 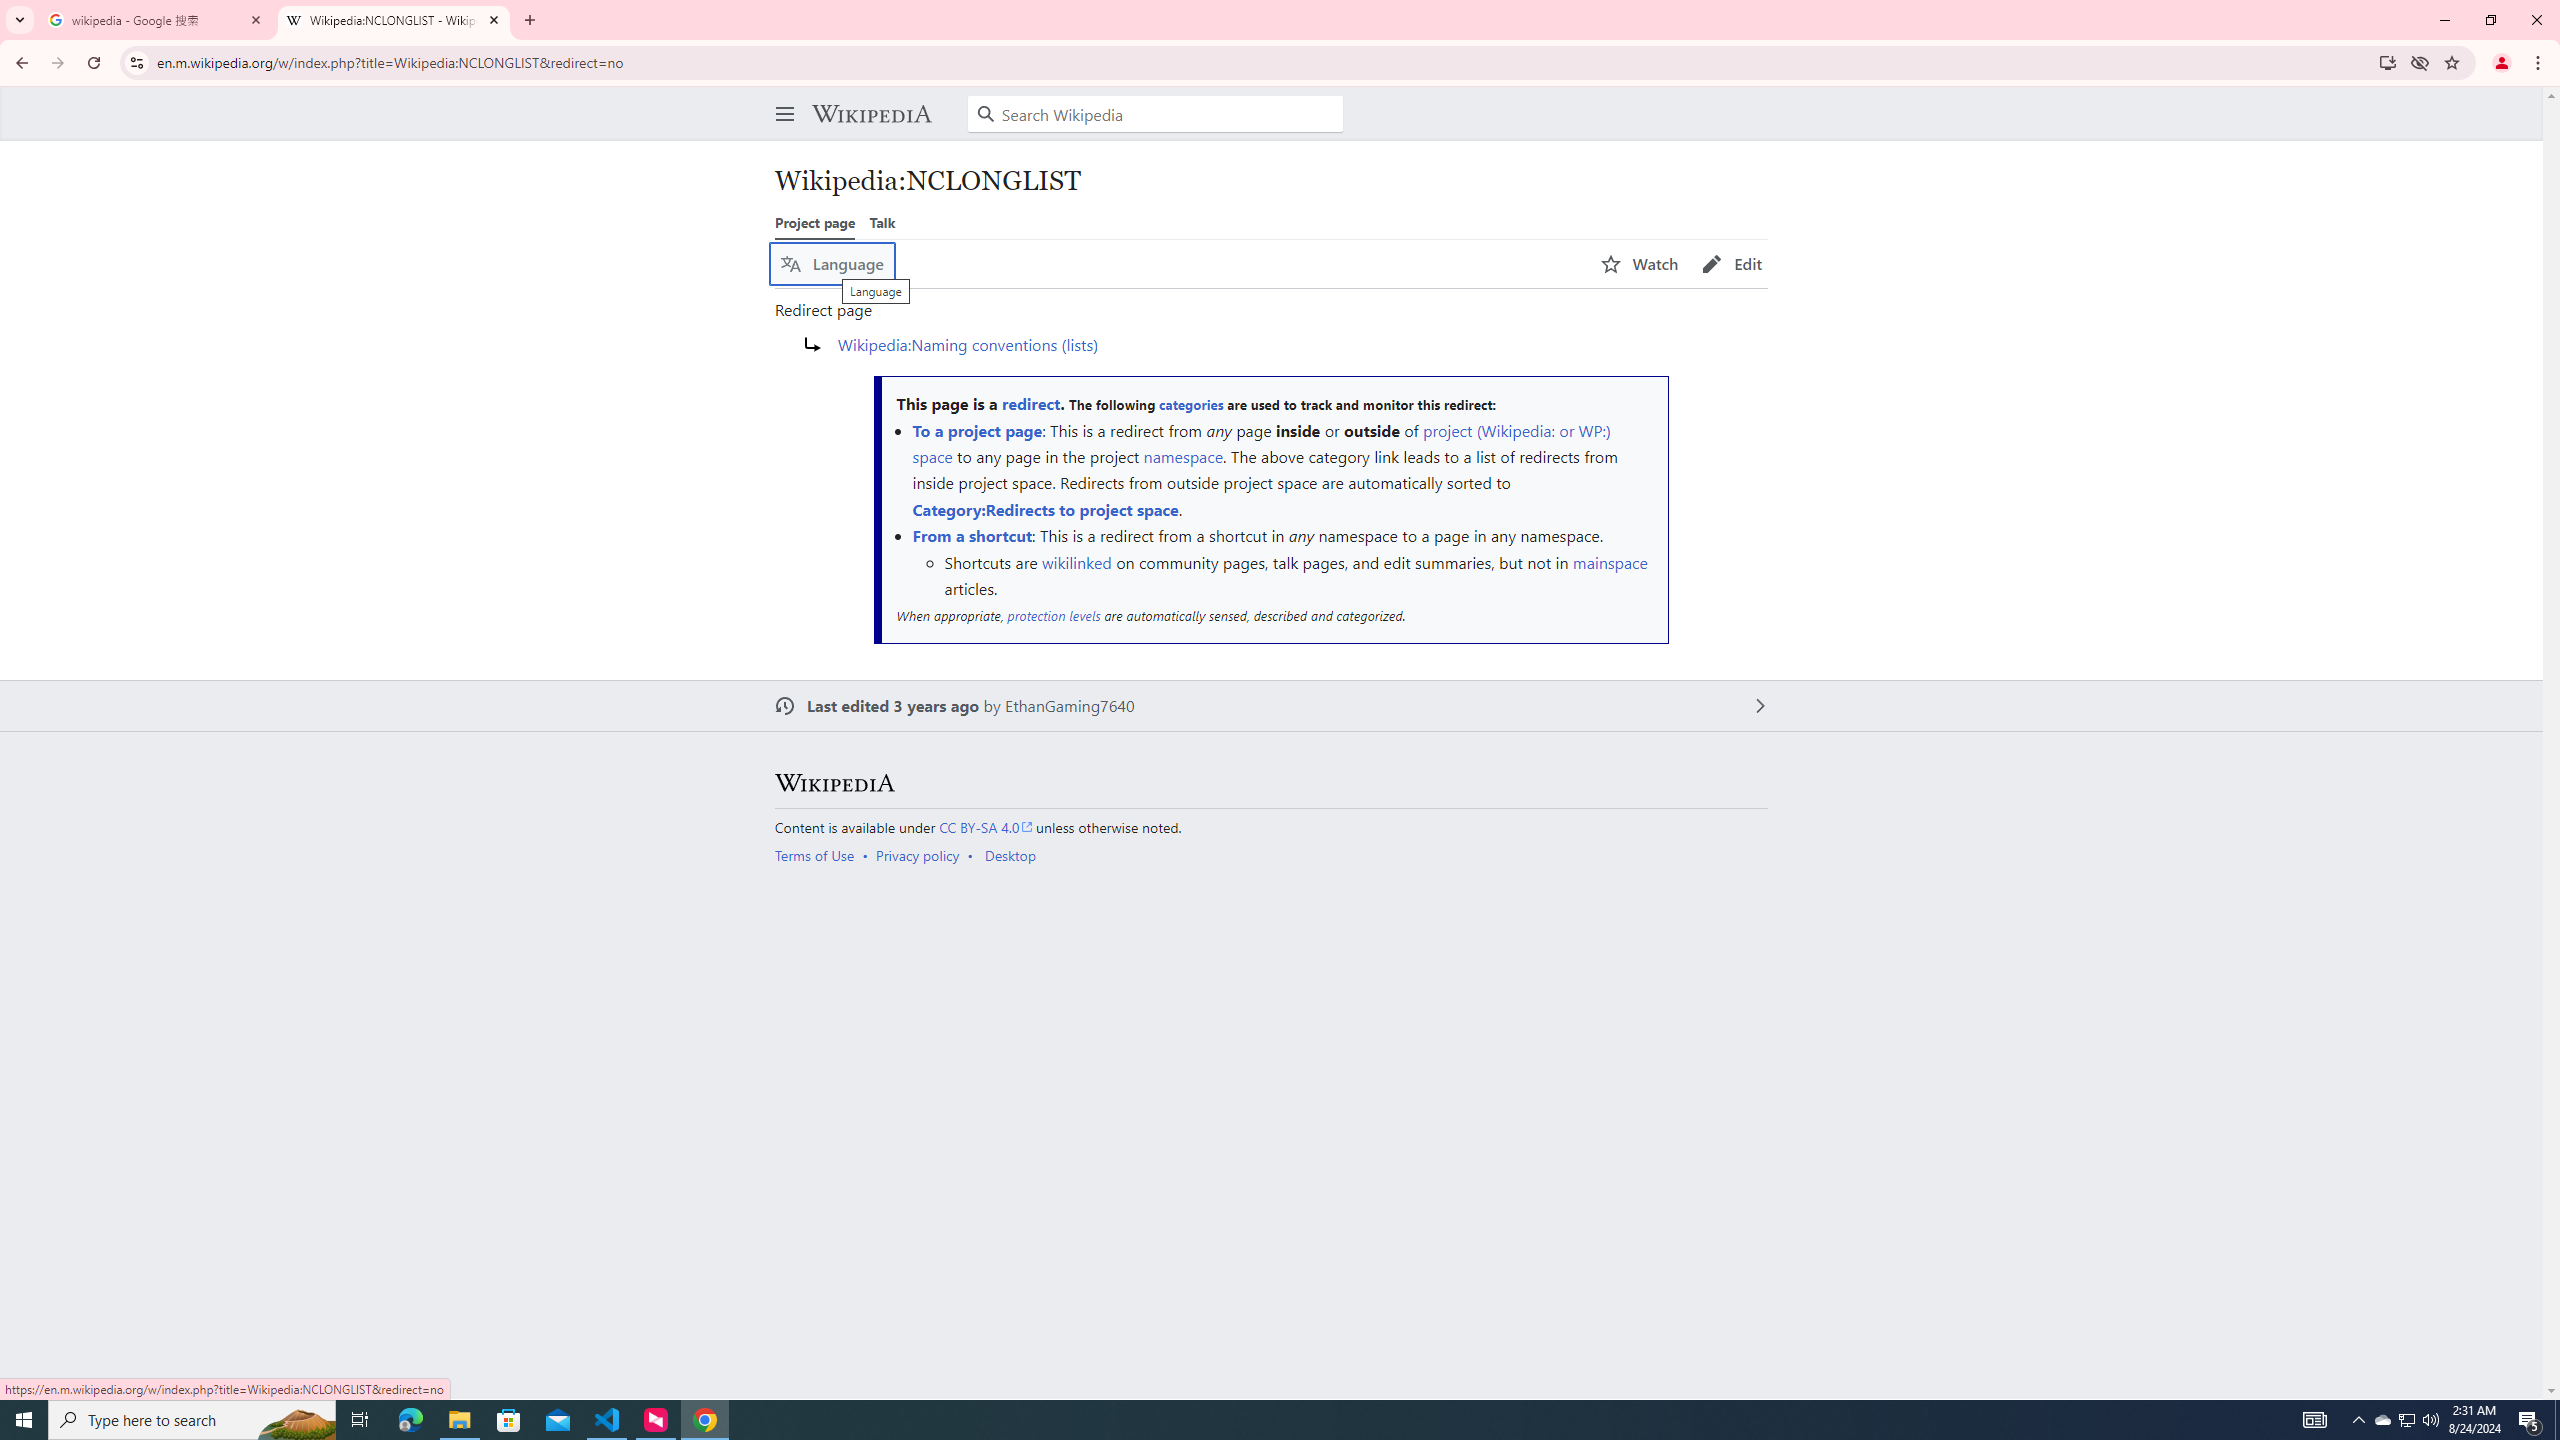 What do you see at coordinates (394, 20) in the screenshot?
I see `Wikipedia:NCLONGLIST - Wikipedia` at bounding box center [394, 20].